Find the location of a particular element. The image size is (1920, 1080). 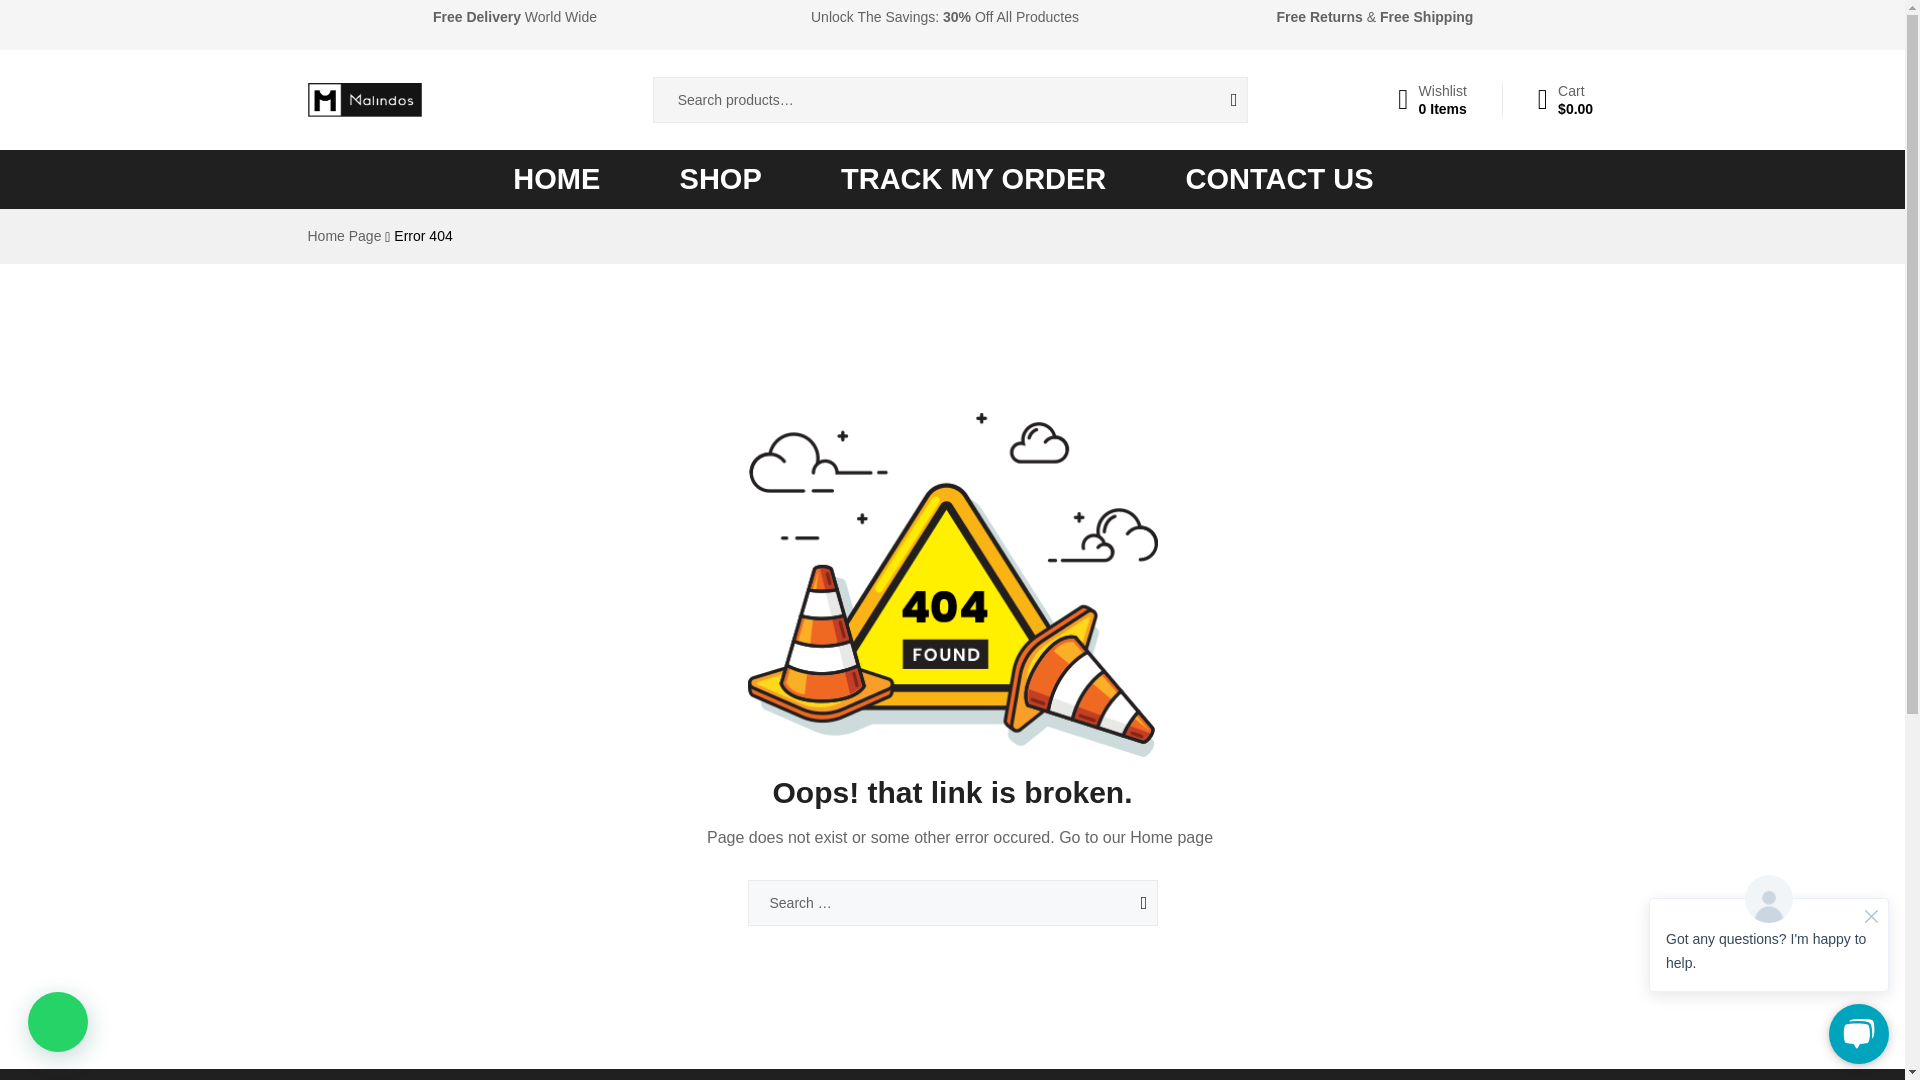

Search is located at coordinates (1218, 100).